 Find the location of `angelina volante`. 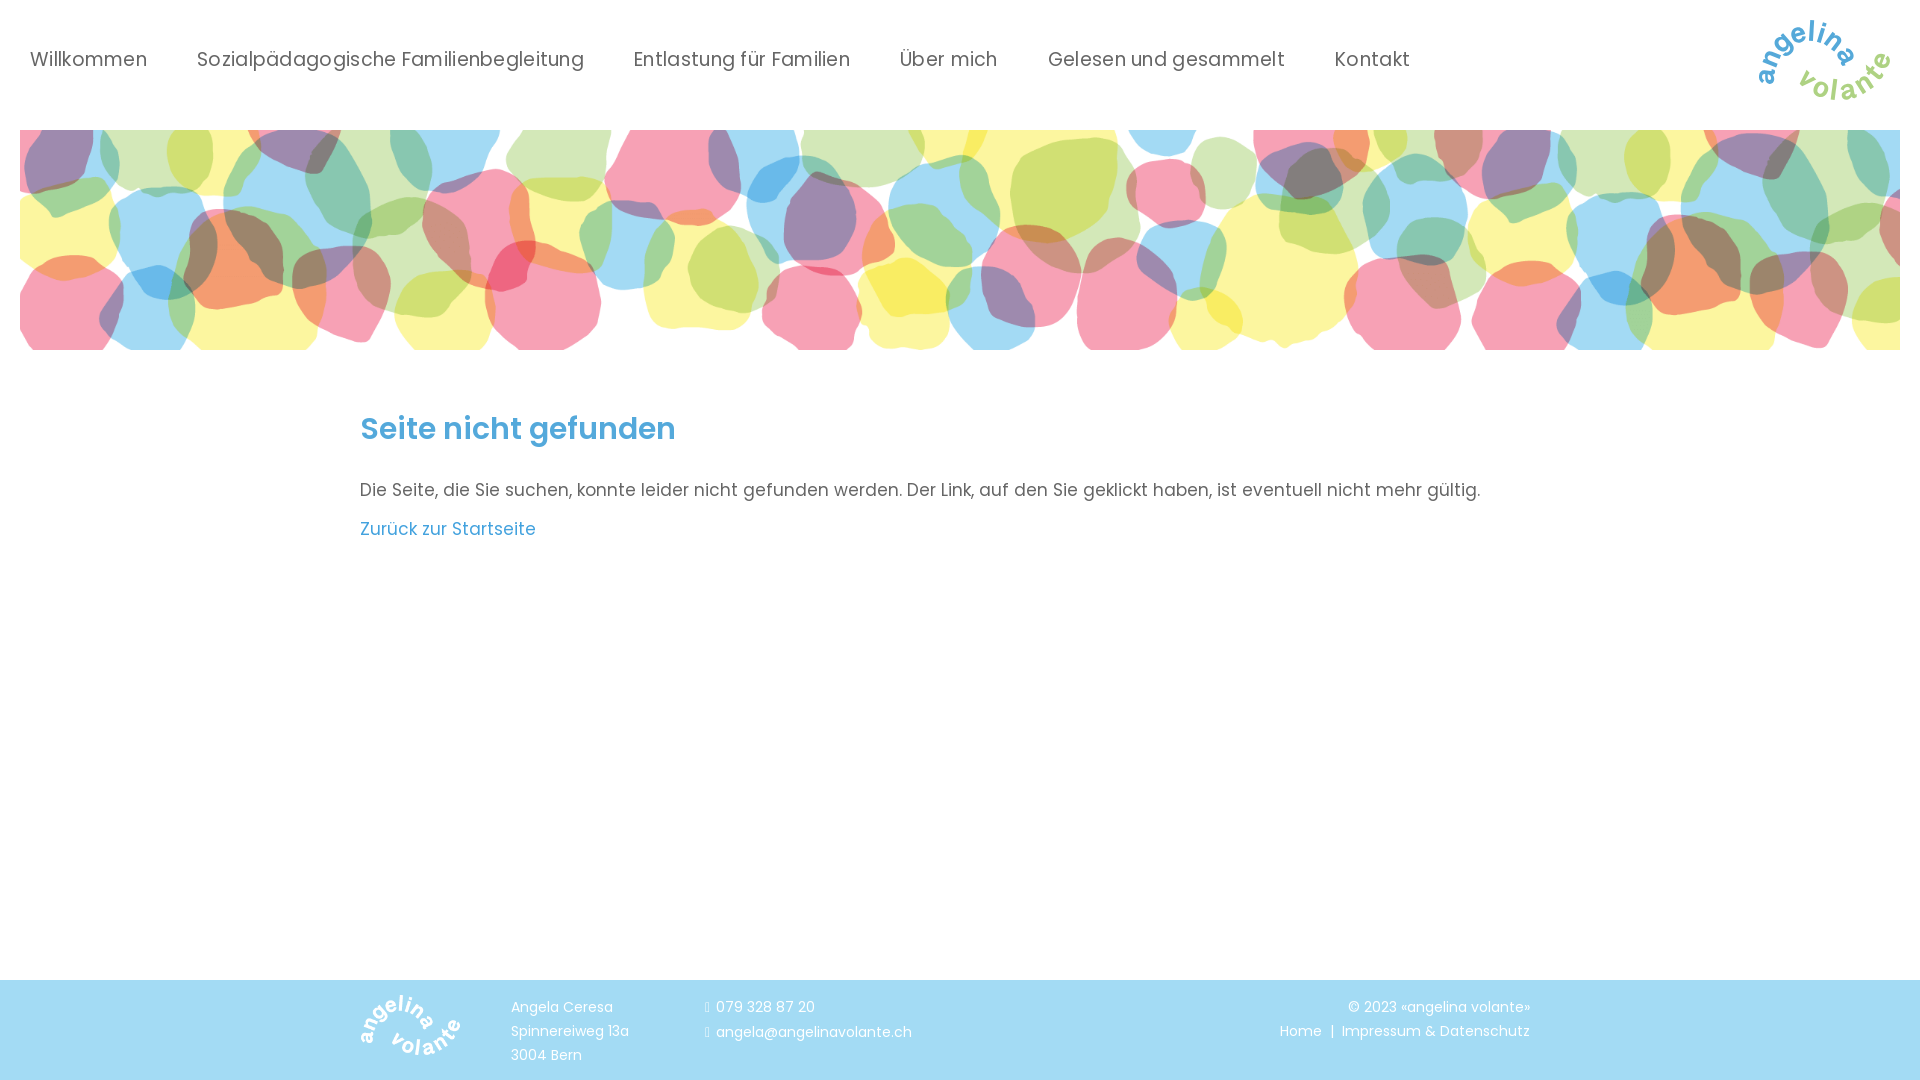

angelina volante is located at coordinates (1824, 60).